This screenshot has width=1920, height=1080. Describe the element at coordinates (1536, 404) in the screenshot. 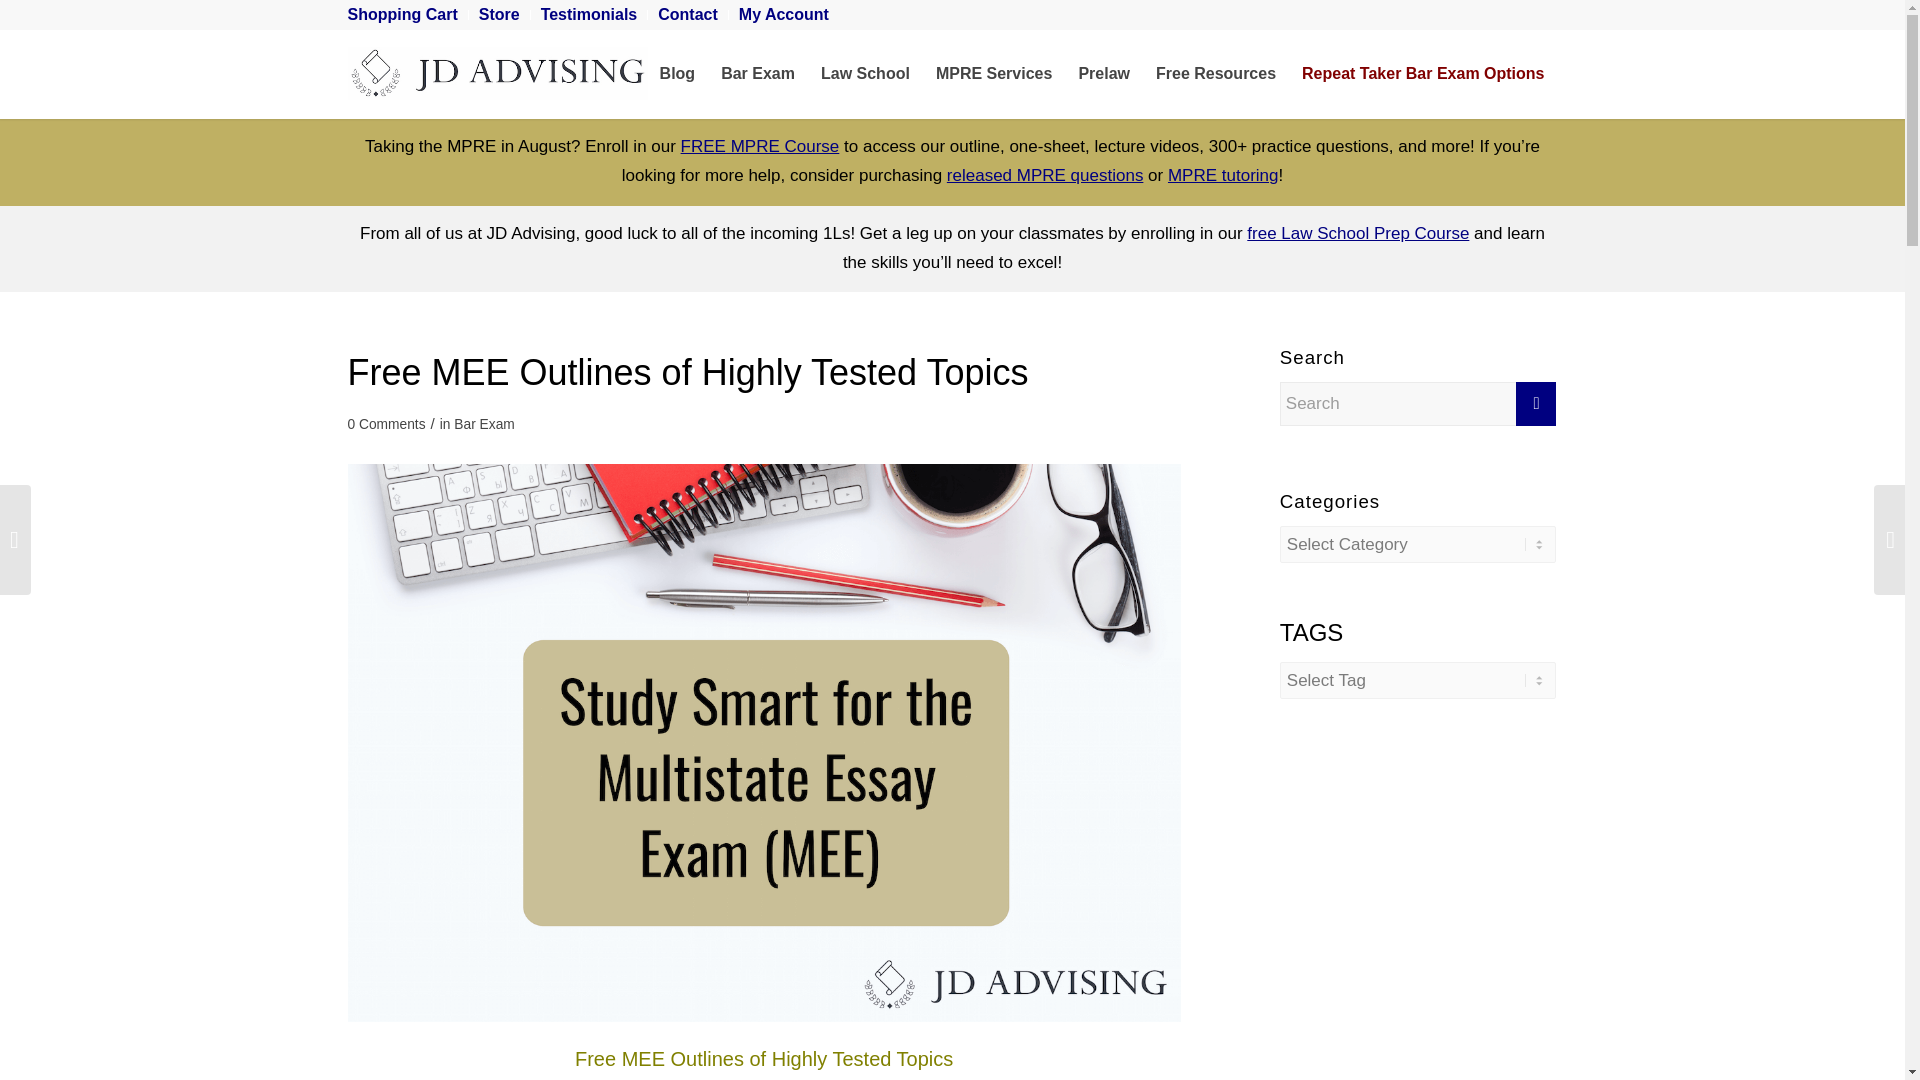

I see `Click to start search` at that location.